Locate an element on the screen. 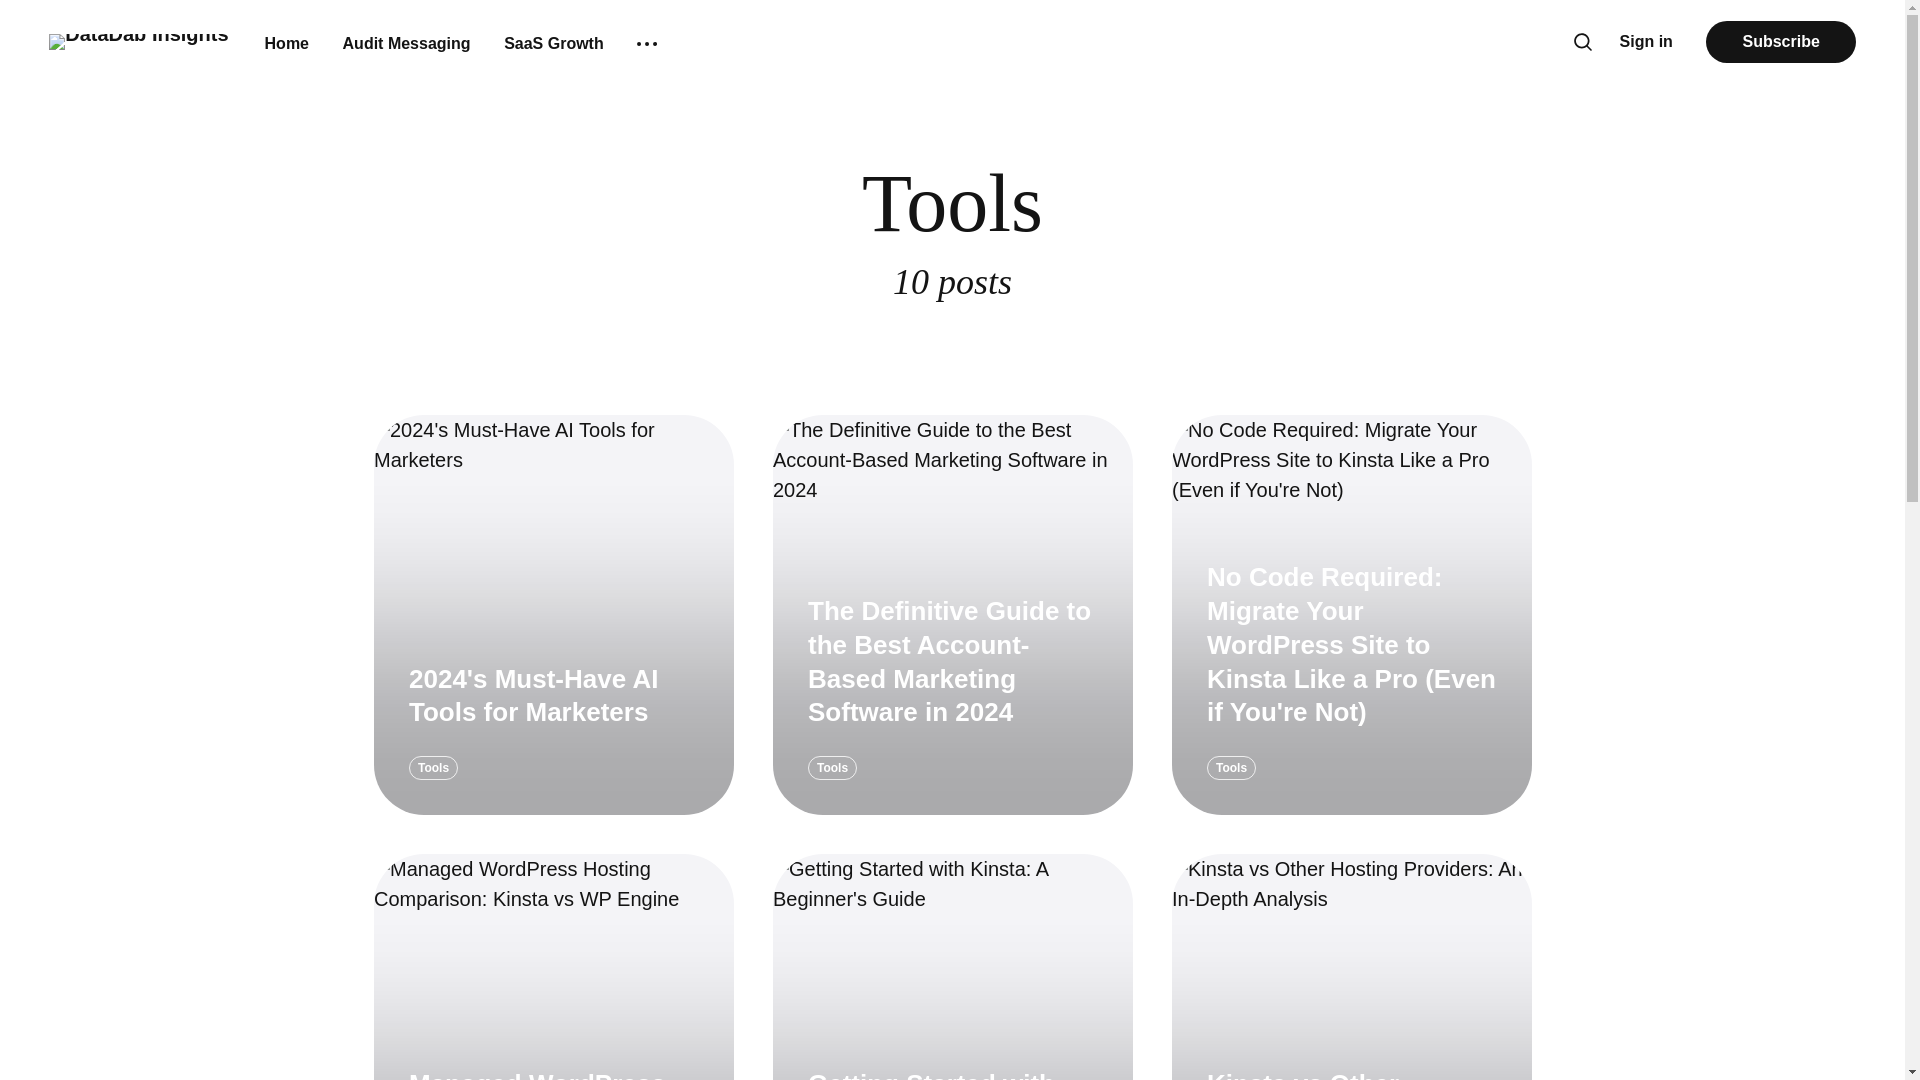 This screenshot has height=1080, width=1920. Tools is located at coordinates (1230, 768).